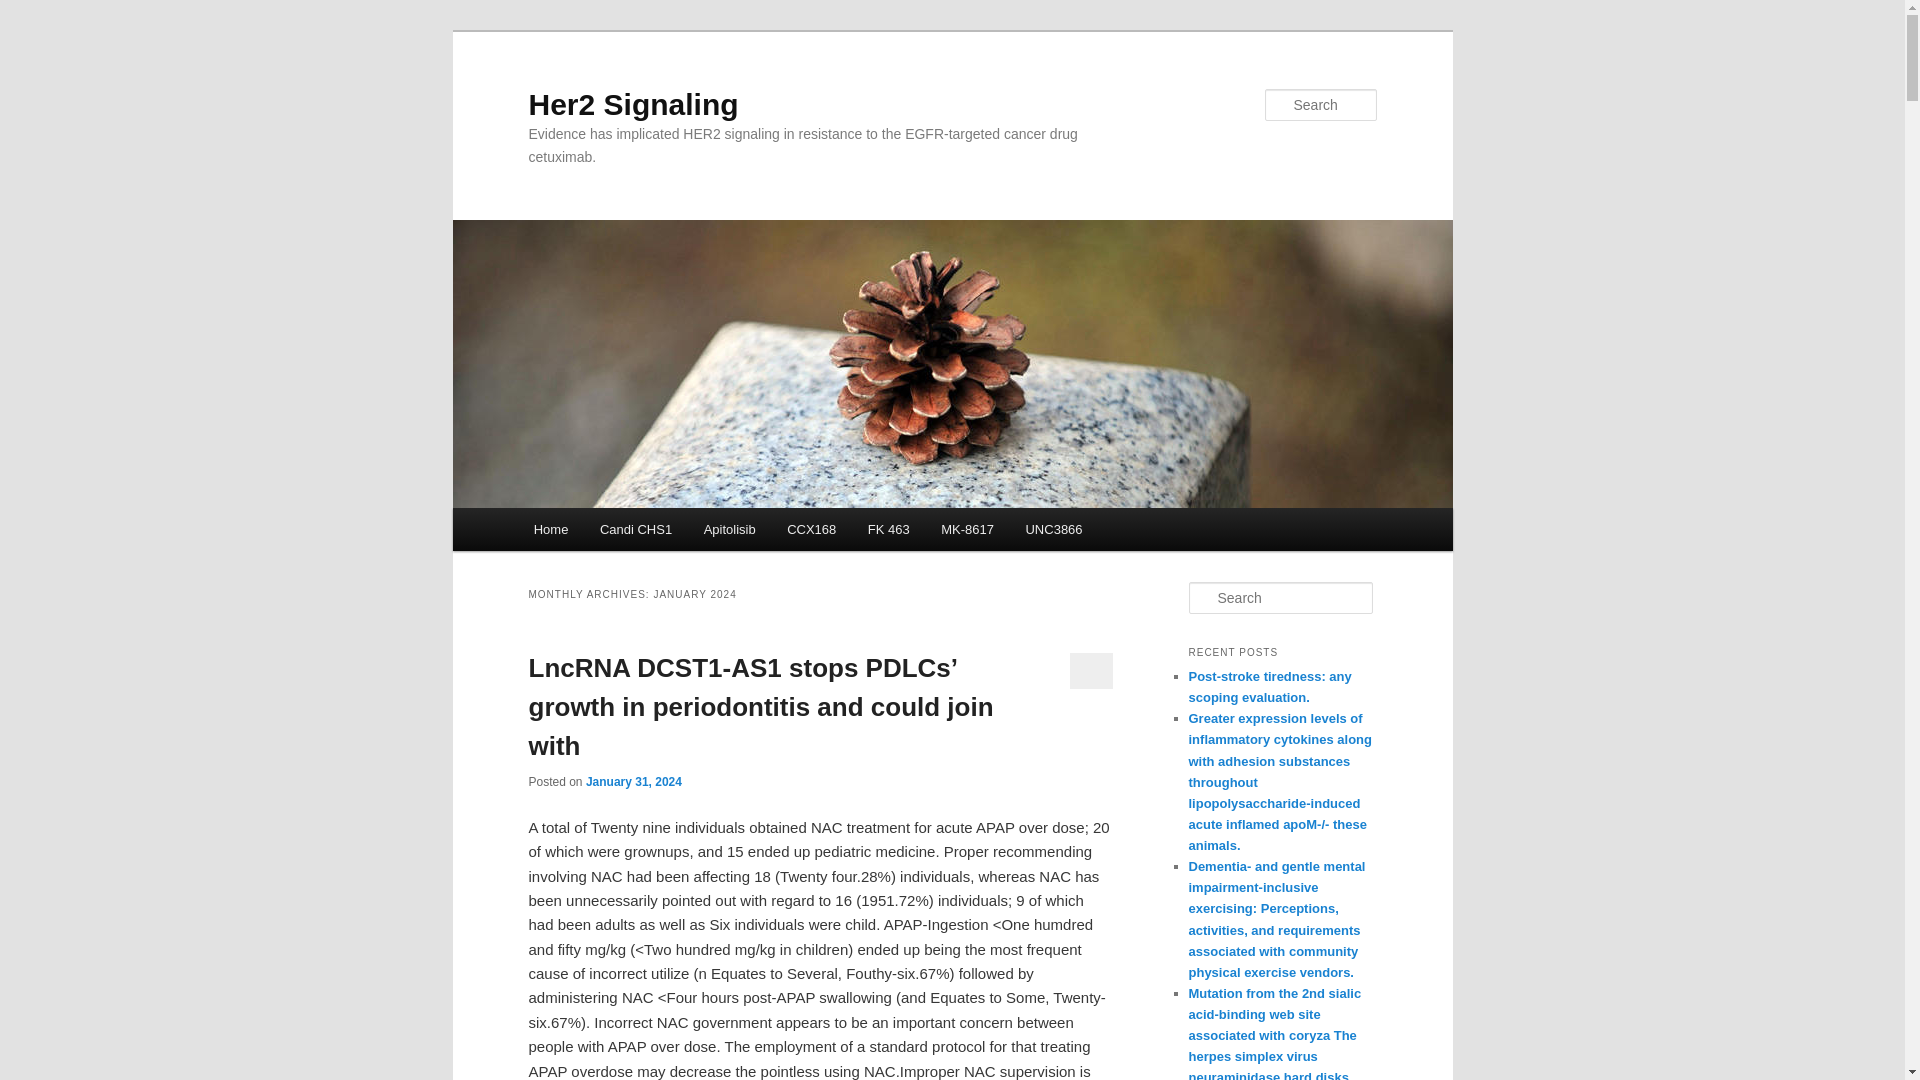  What do you see at coordinates (550, 528) in the screenshot?
I see `Home` at bounding box center [550, 528].